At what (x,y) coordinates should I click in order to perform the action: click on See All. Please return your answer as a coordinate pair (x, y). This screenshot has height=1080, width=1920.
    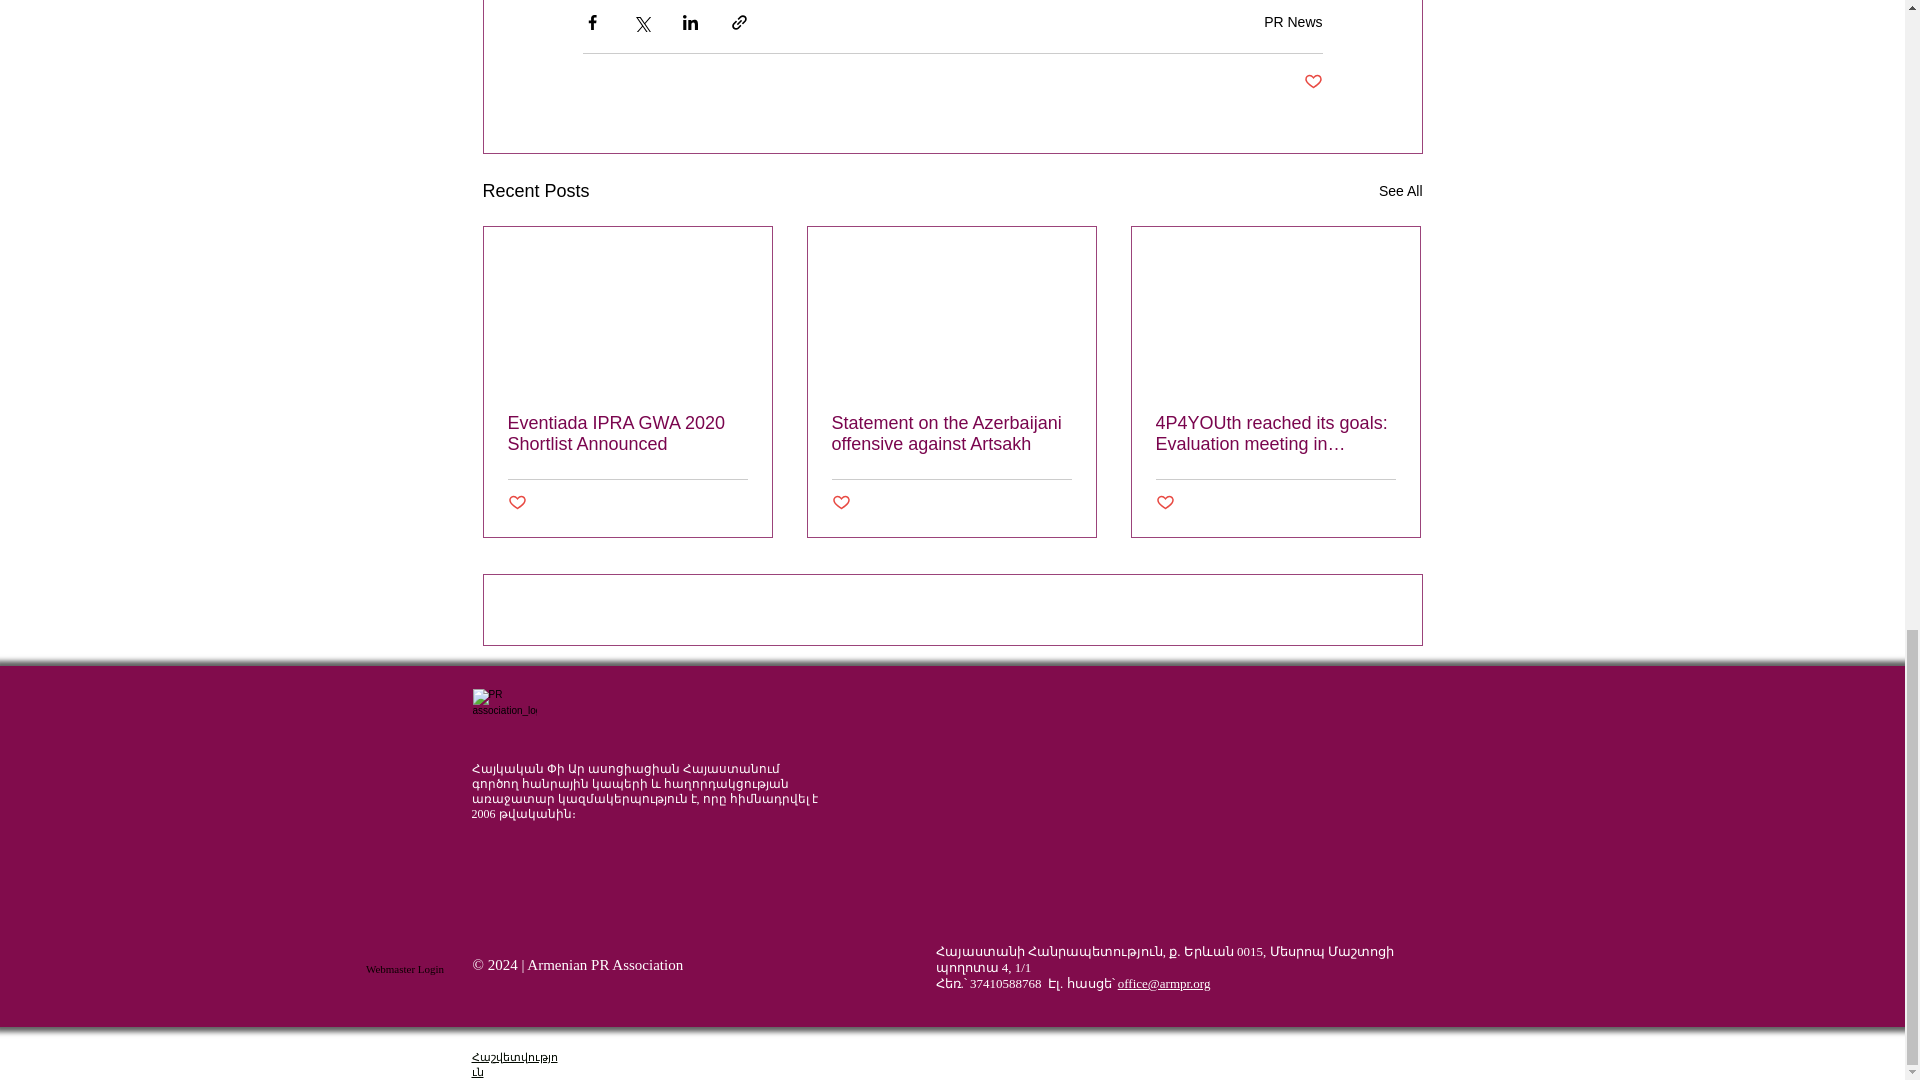
    Looking at the image, I should click on (1400, 192).